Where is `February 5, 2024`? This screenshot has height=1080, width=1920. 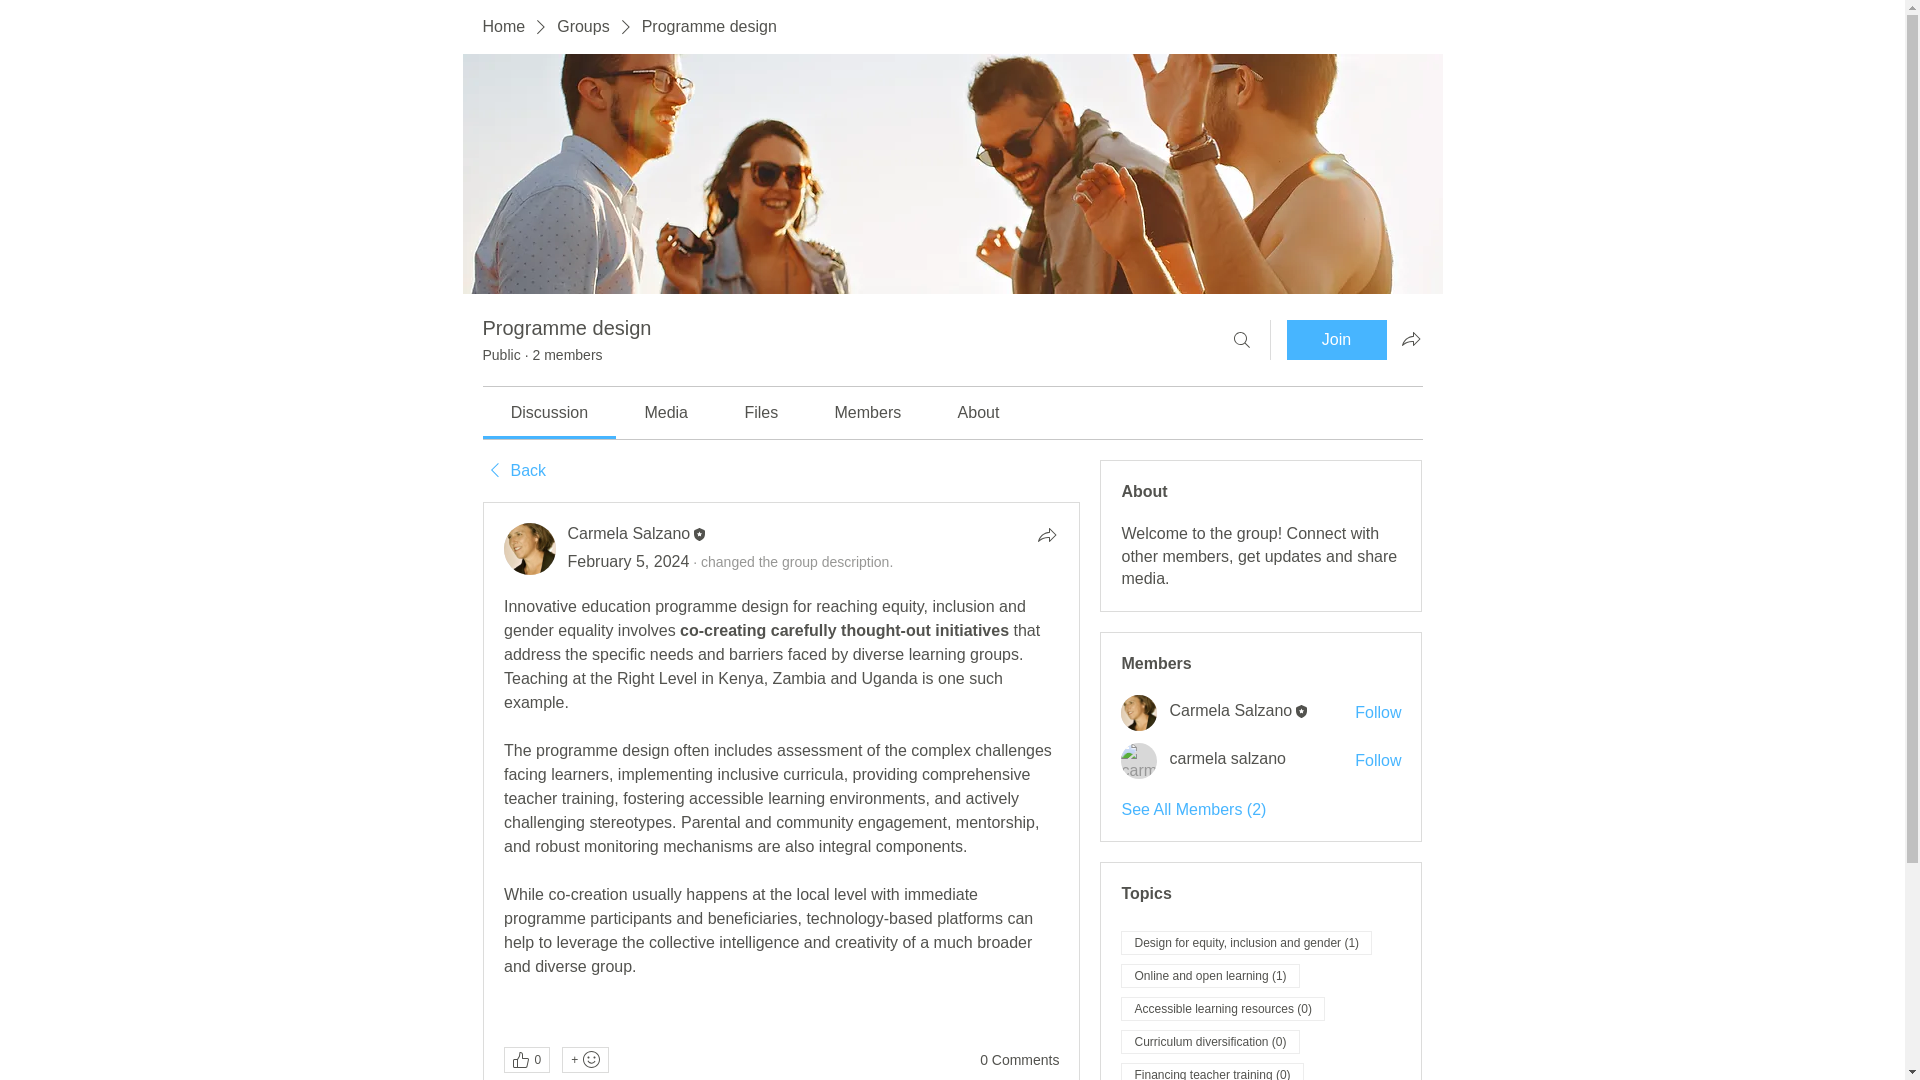 February 5, 2024 is located at coordinates (628, 561).